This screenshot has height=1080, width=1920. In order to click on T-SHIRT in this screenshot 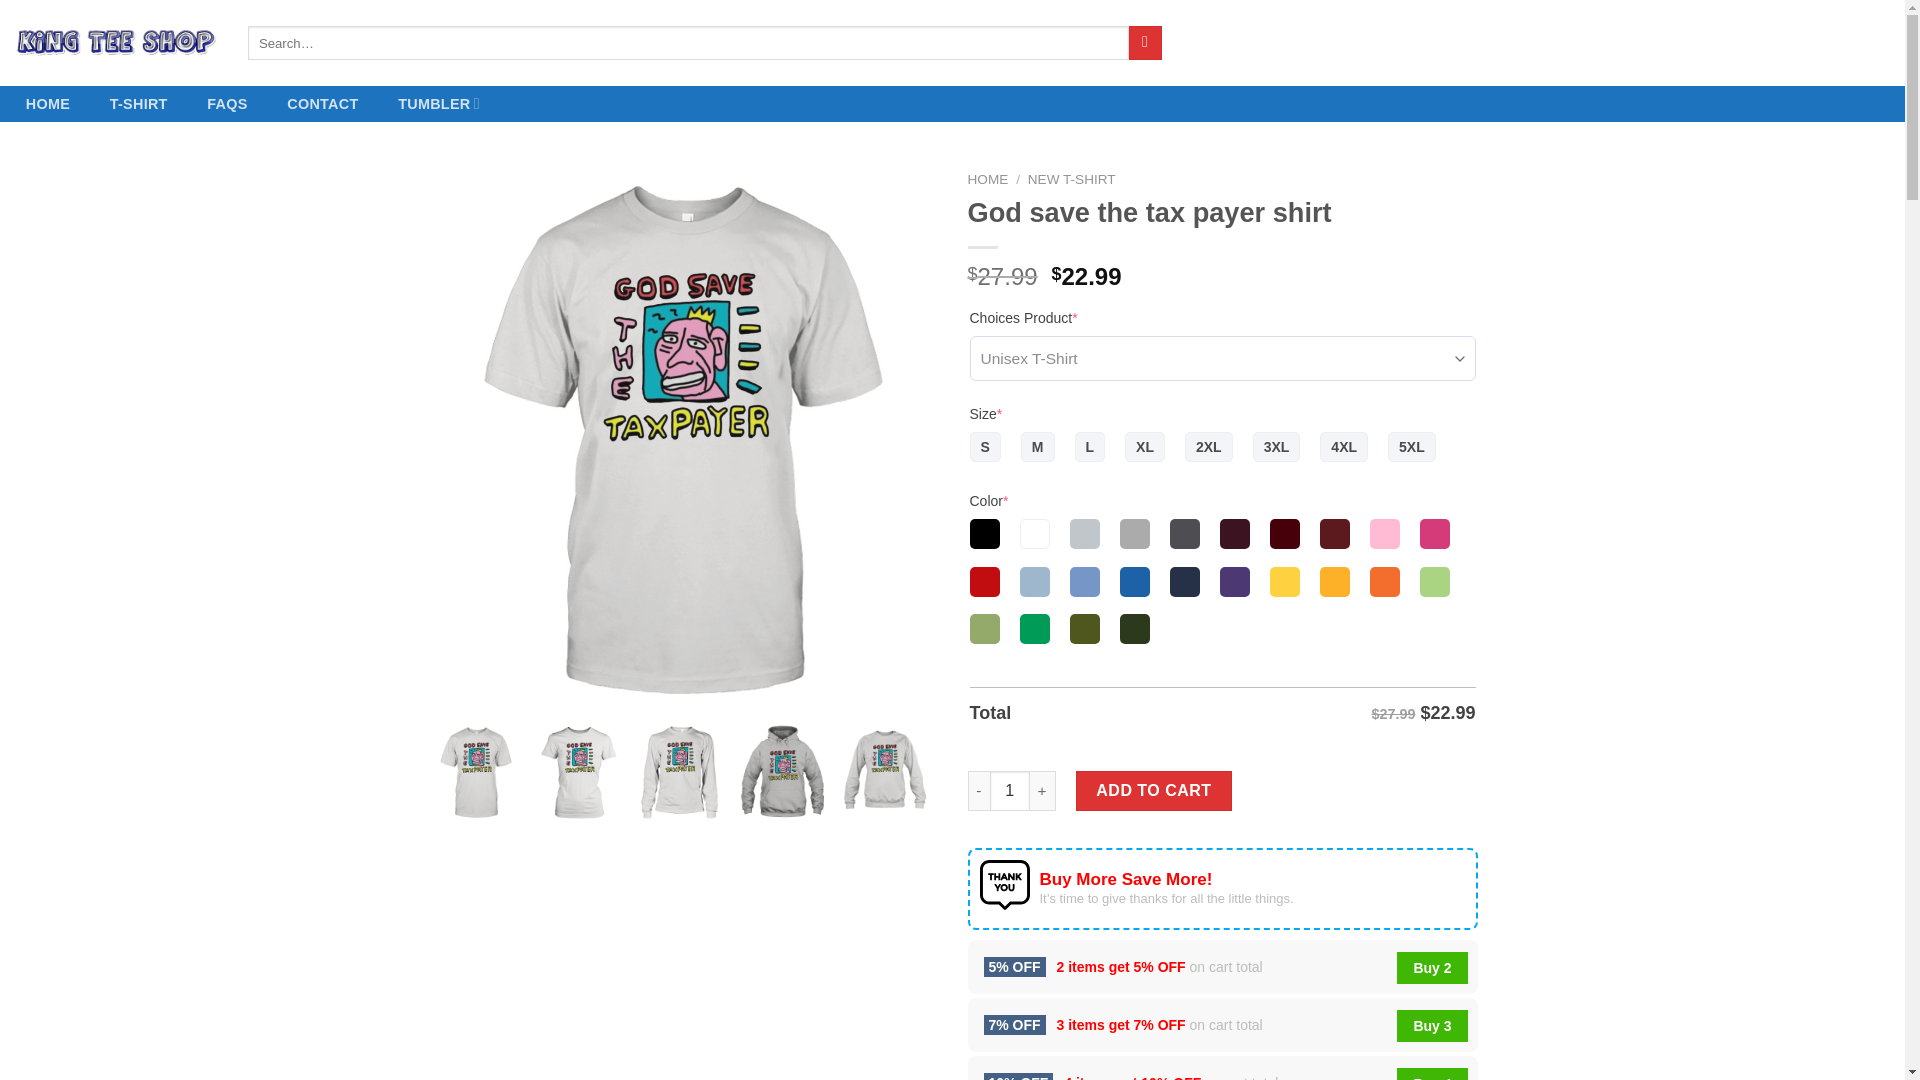, I will do `click(138, 104)`.